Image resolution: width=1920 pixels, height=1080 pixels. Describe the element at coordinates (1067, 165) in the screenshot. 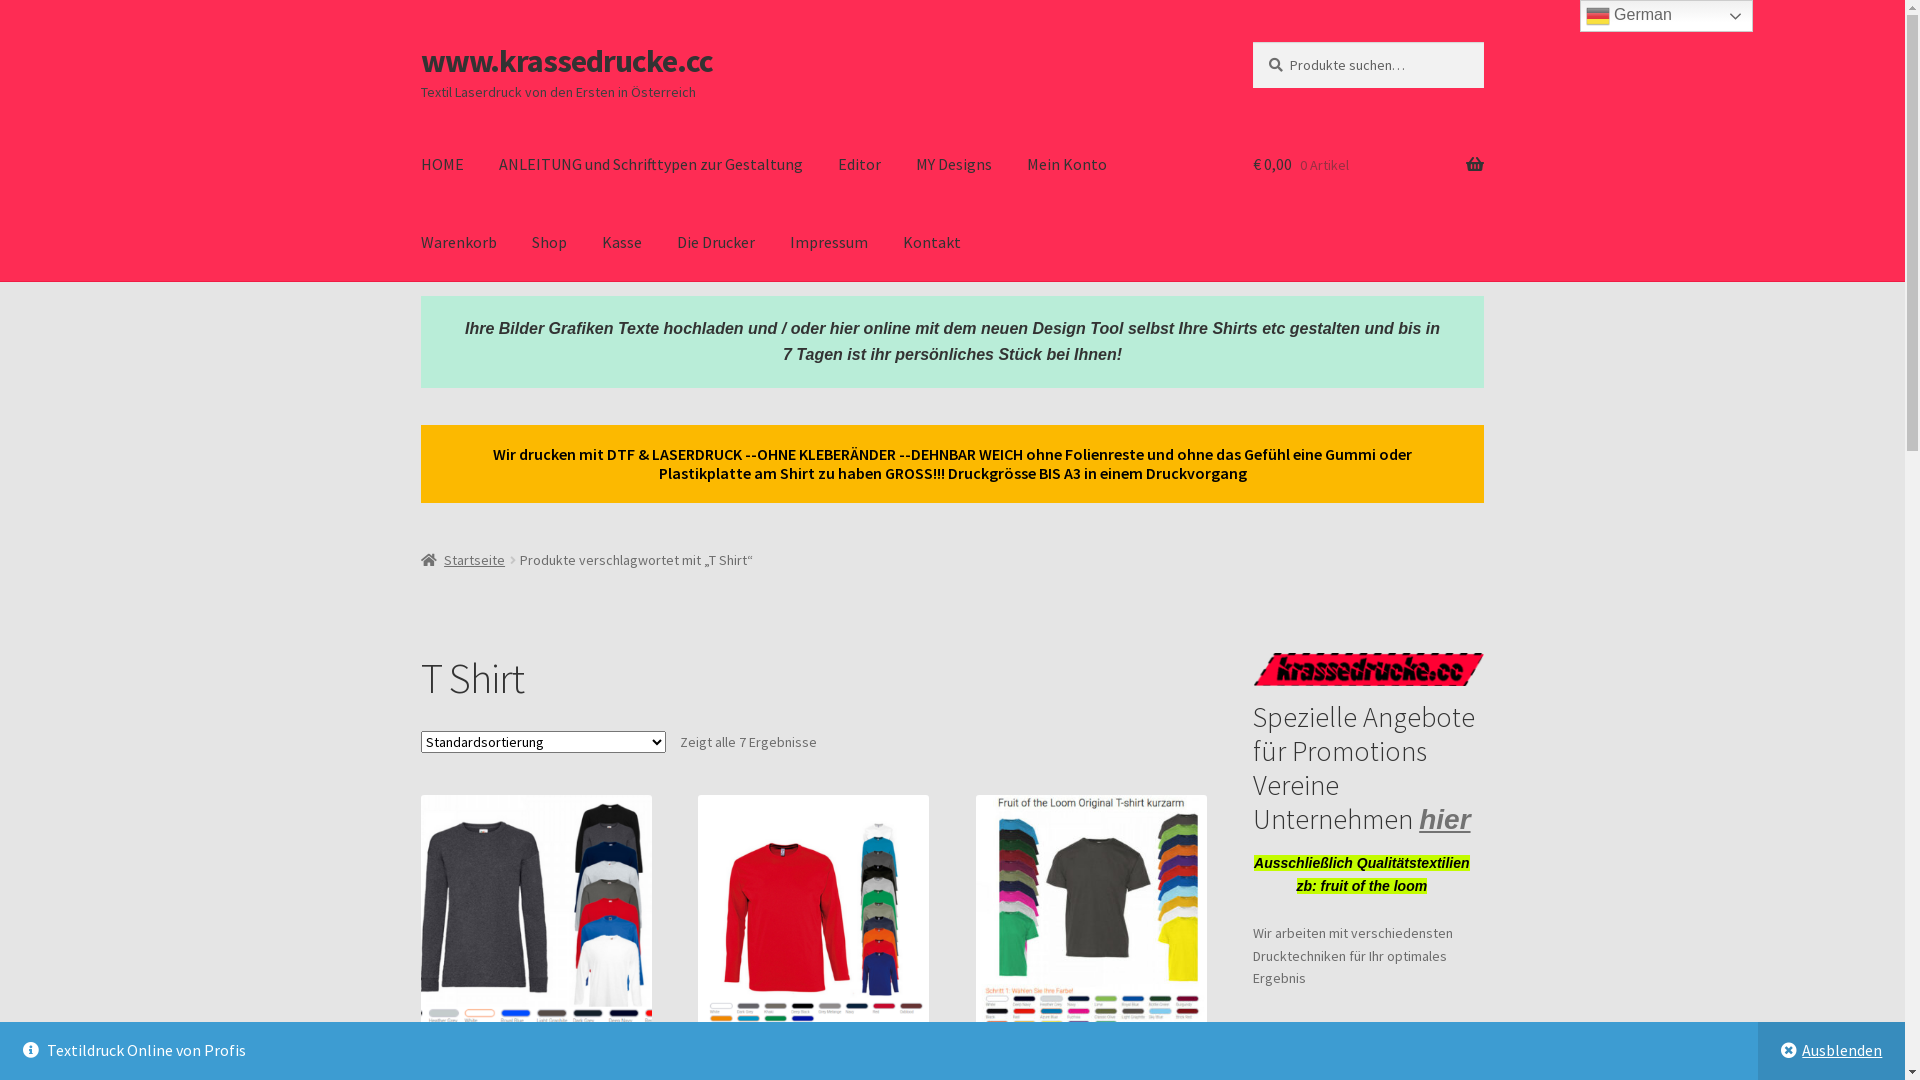

I see `Mein Konto` at that location.